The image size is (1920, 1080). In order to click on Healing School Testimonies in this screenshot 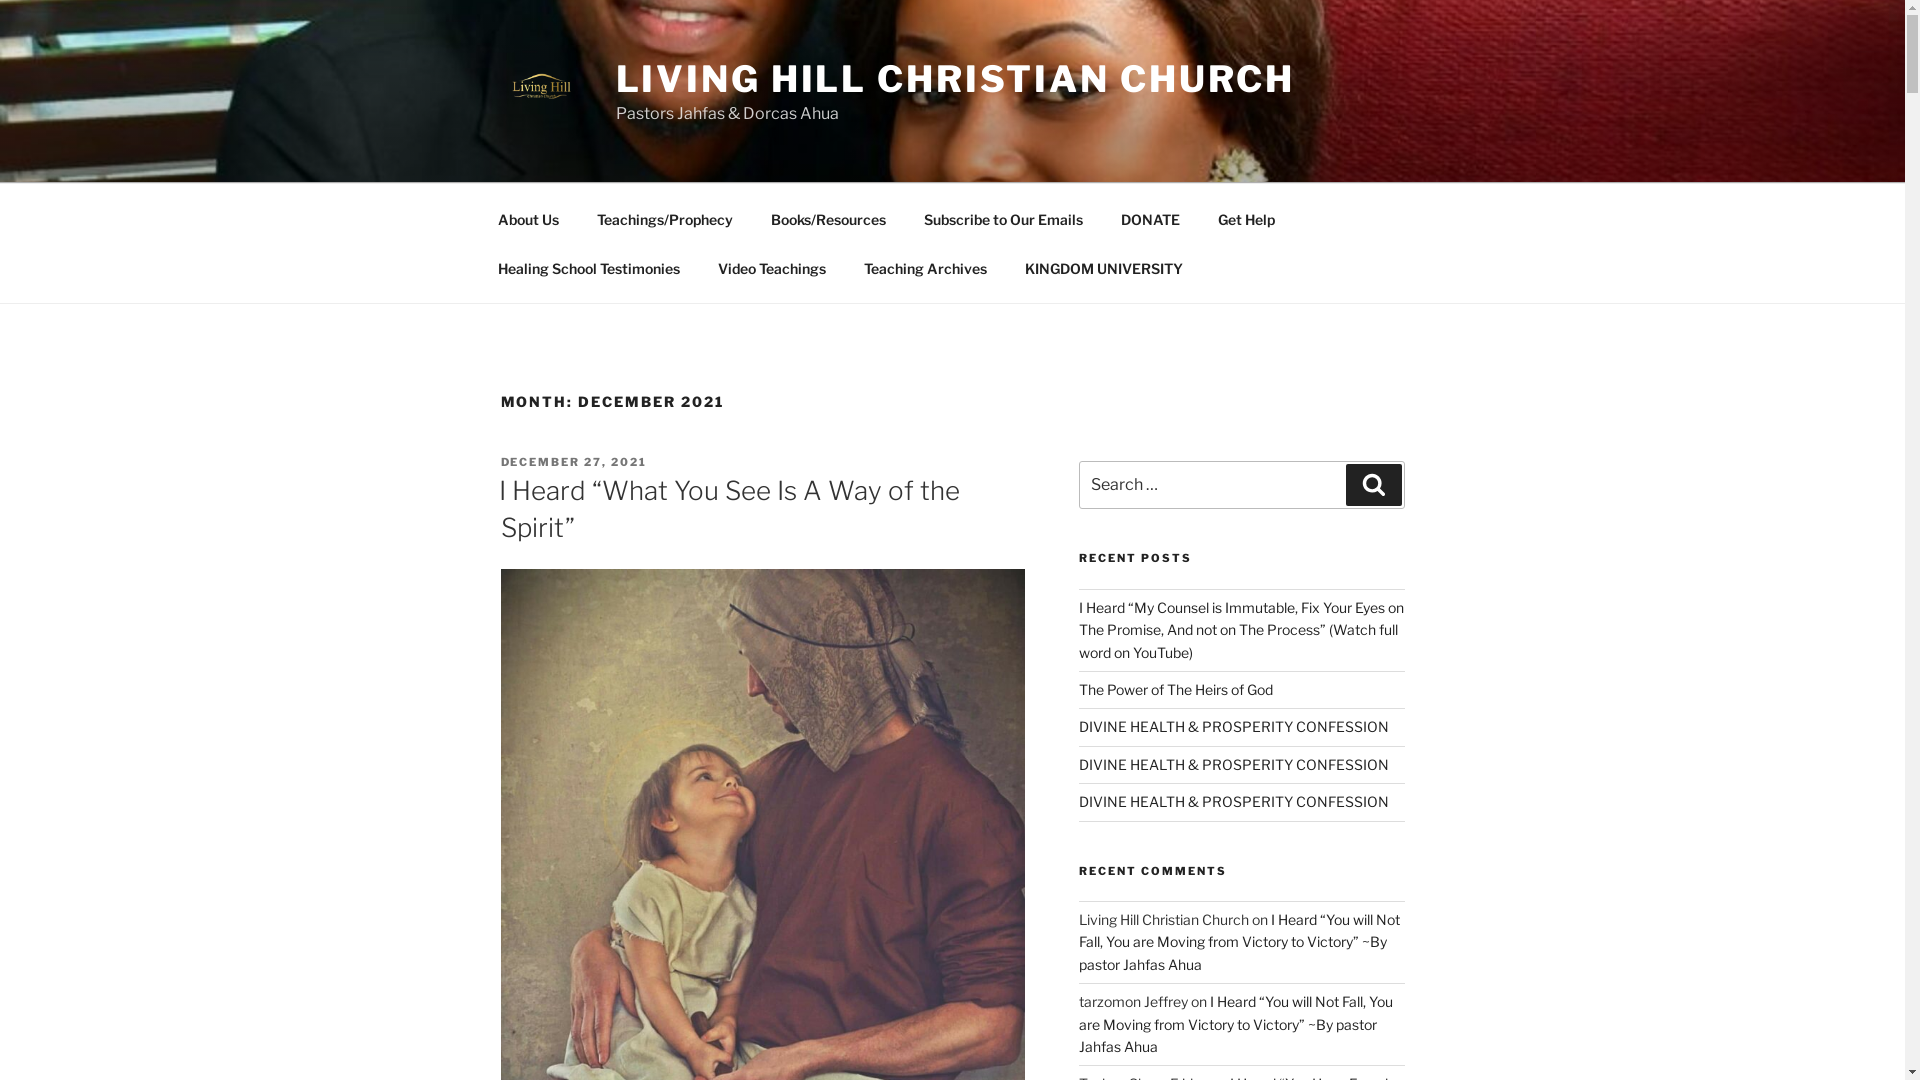, I will do `click(588, 268)`.